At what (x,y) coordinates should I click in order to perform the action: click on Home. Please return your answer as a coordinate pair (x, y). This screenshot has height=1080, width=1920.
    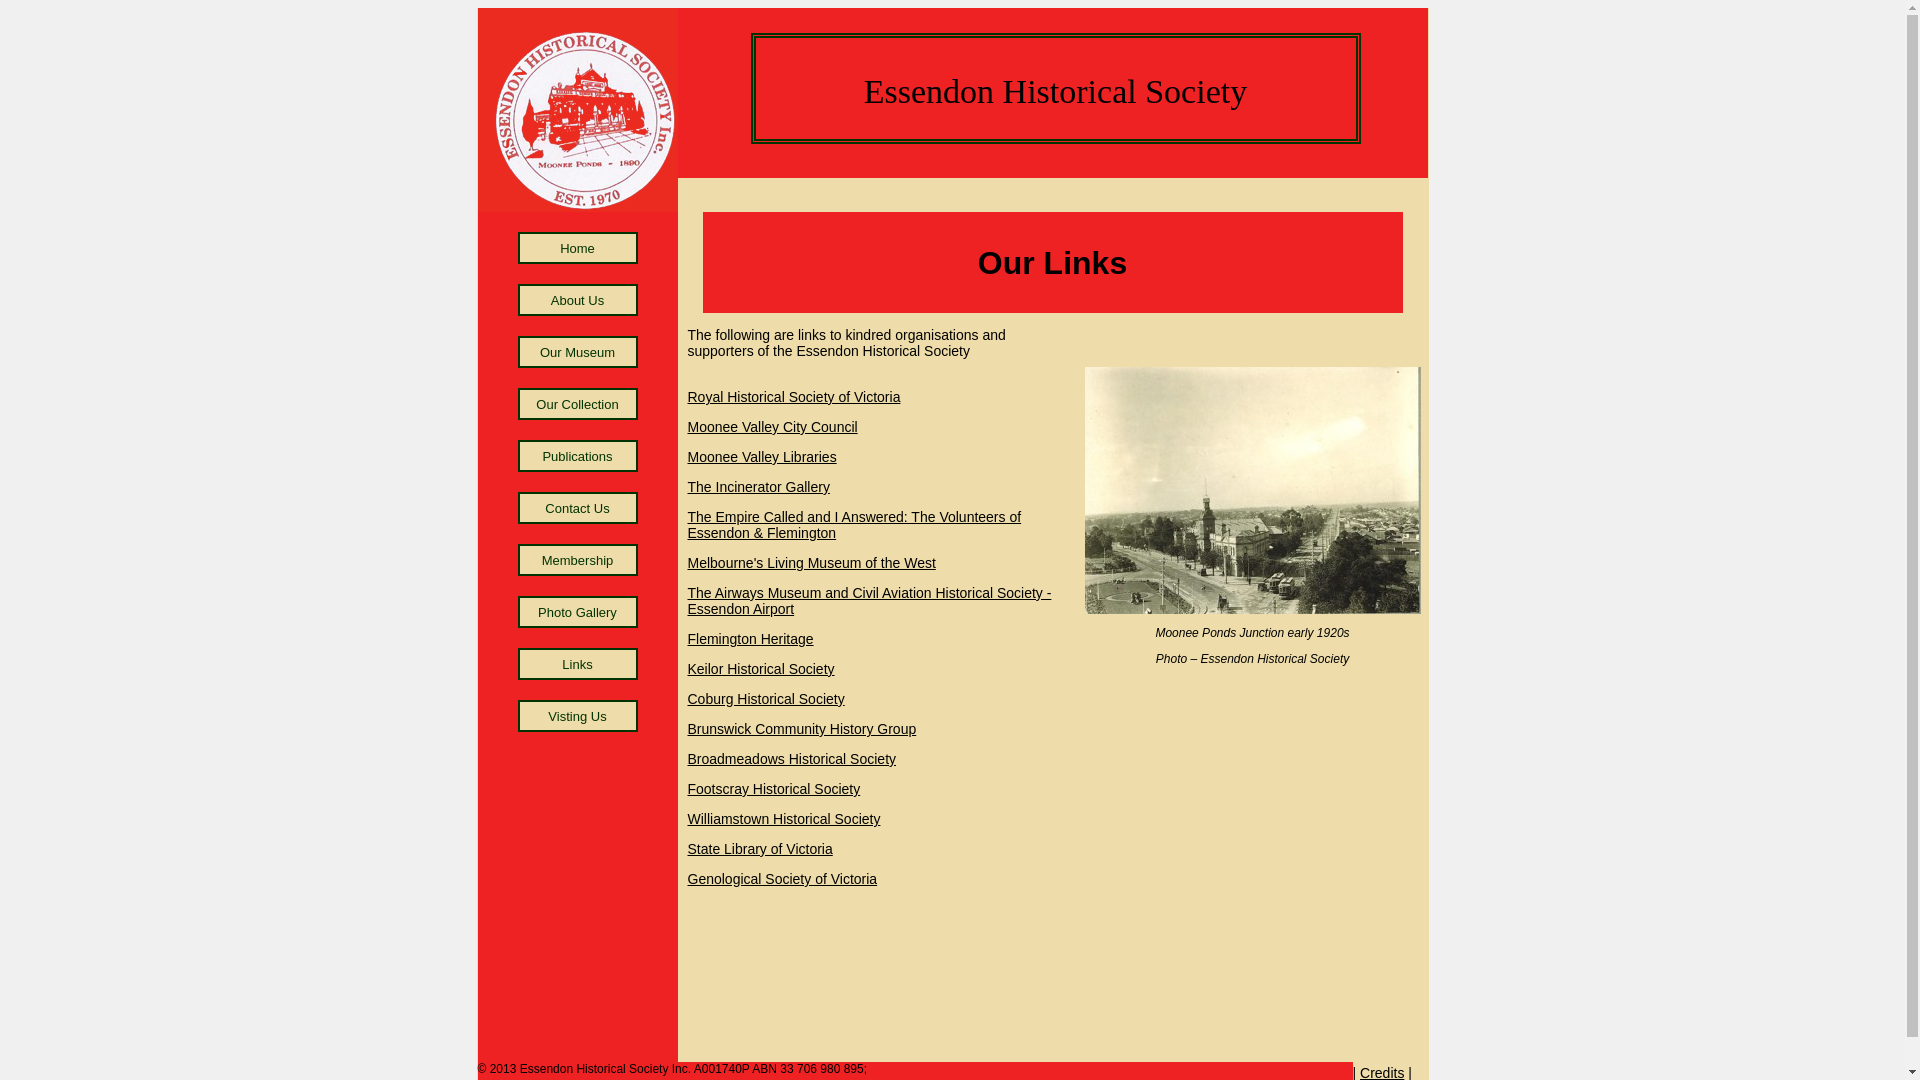
    Looking at the image, I should click on (578, 248).